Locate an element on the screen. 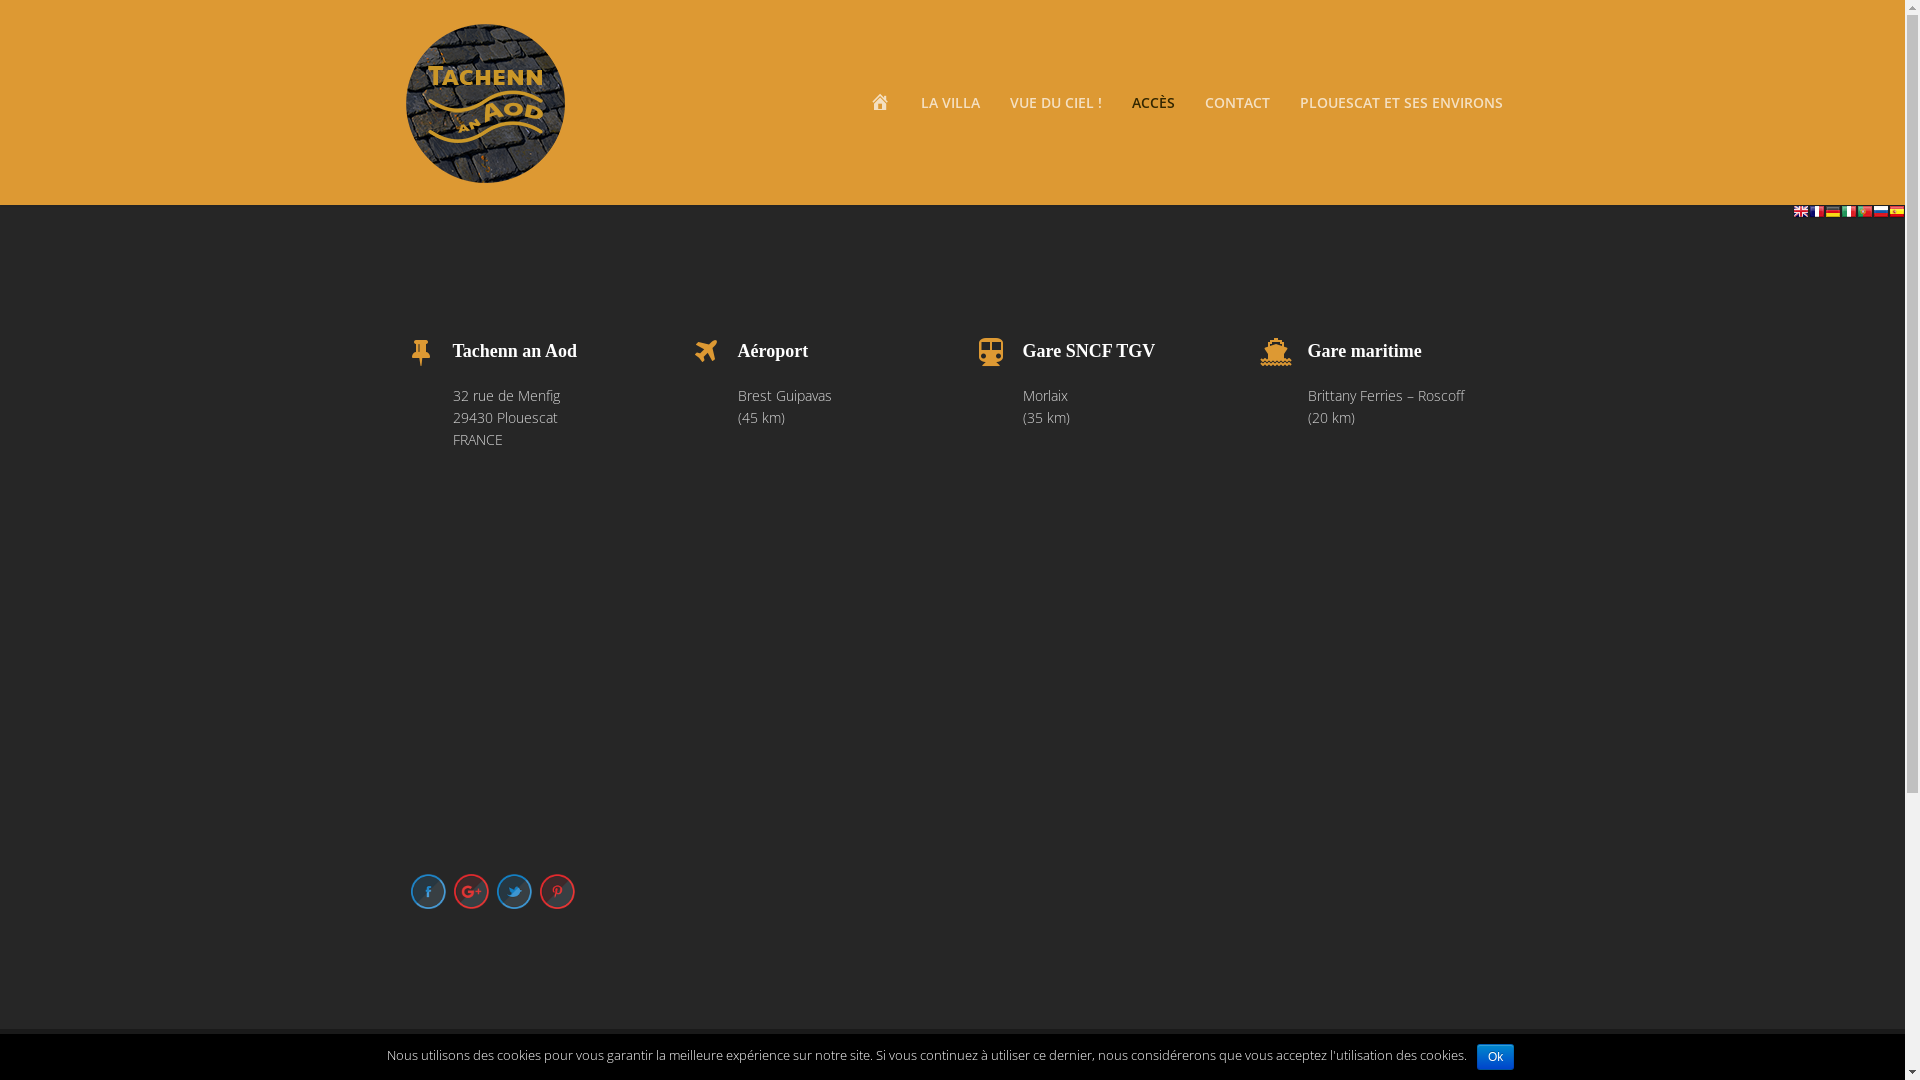  Twitter is located at coordinates (514, 892).